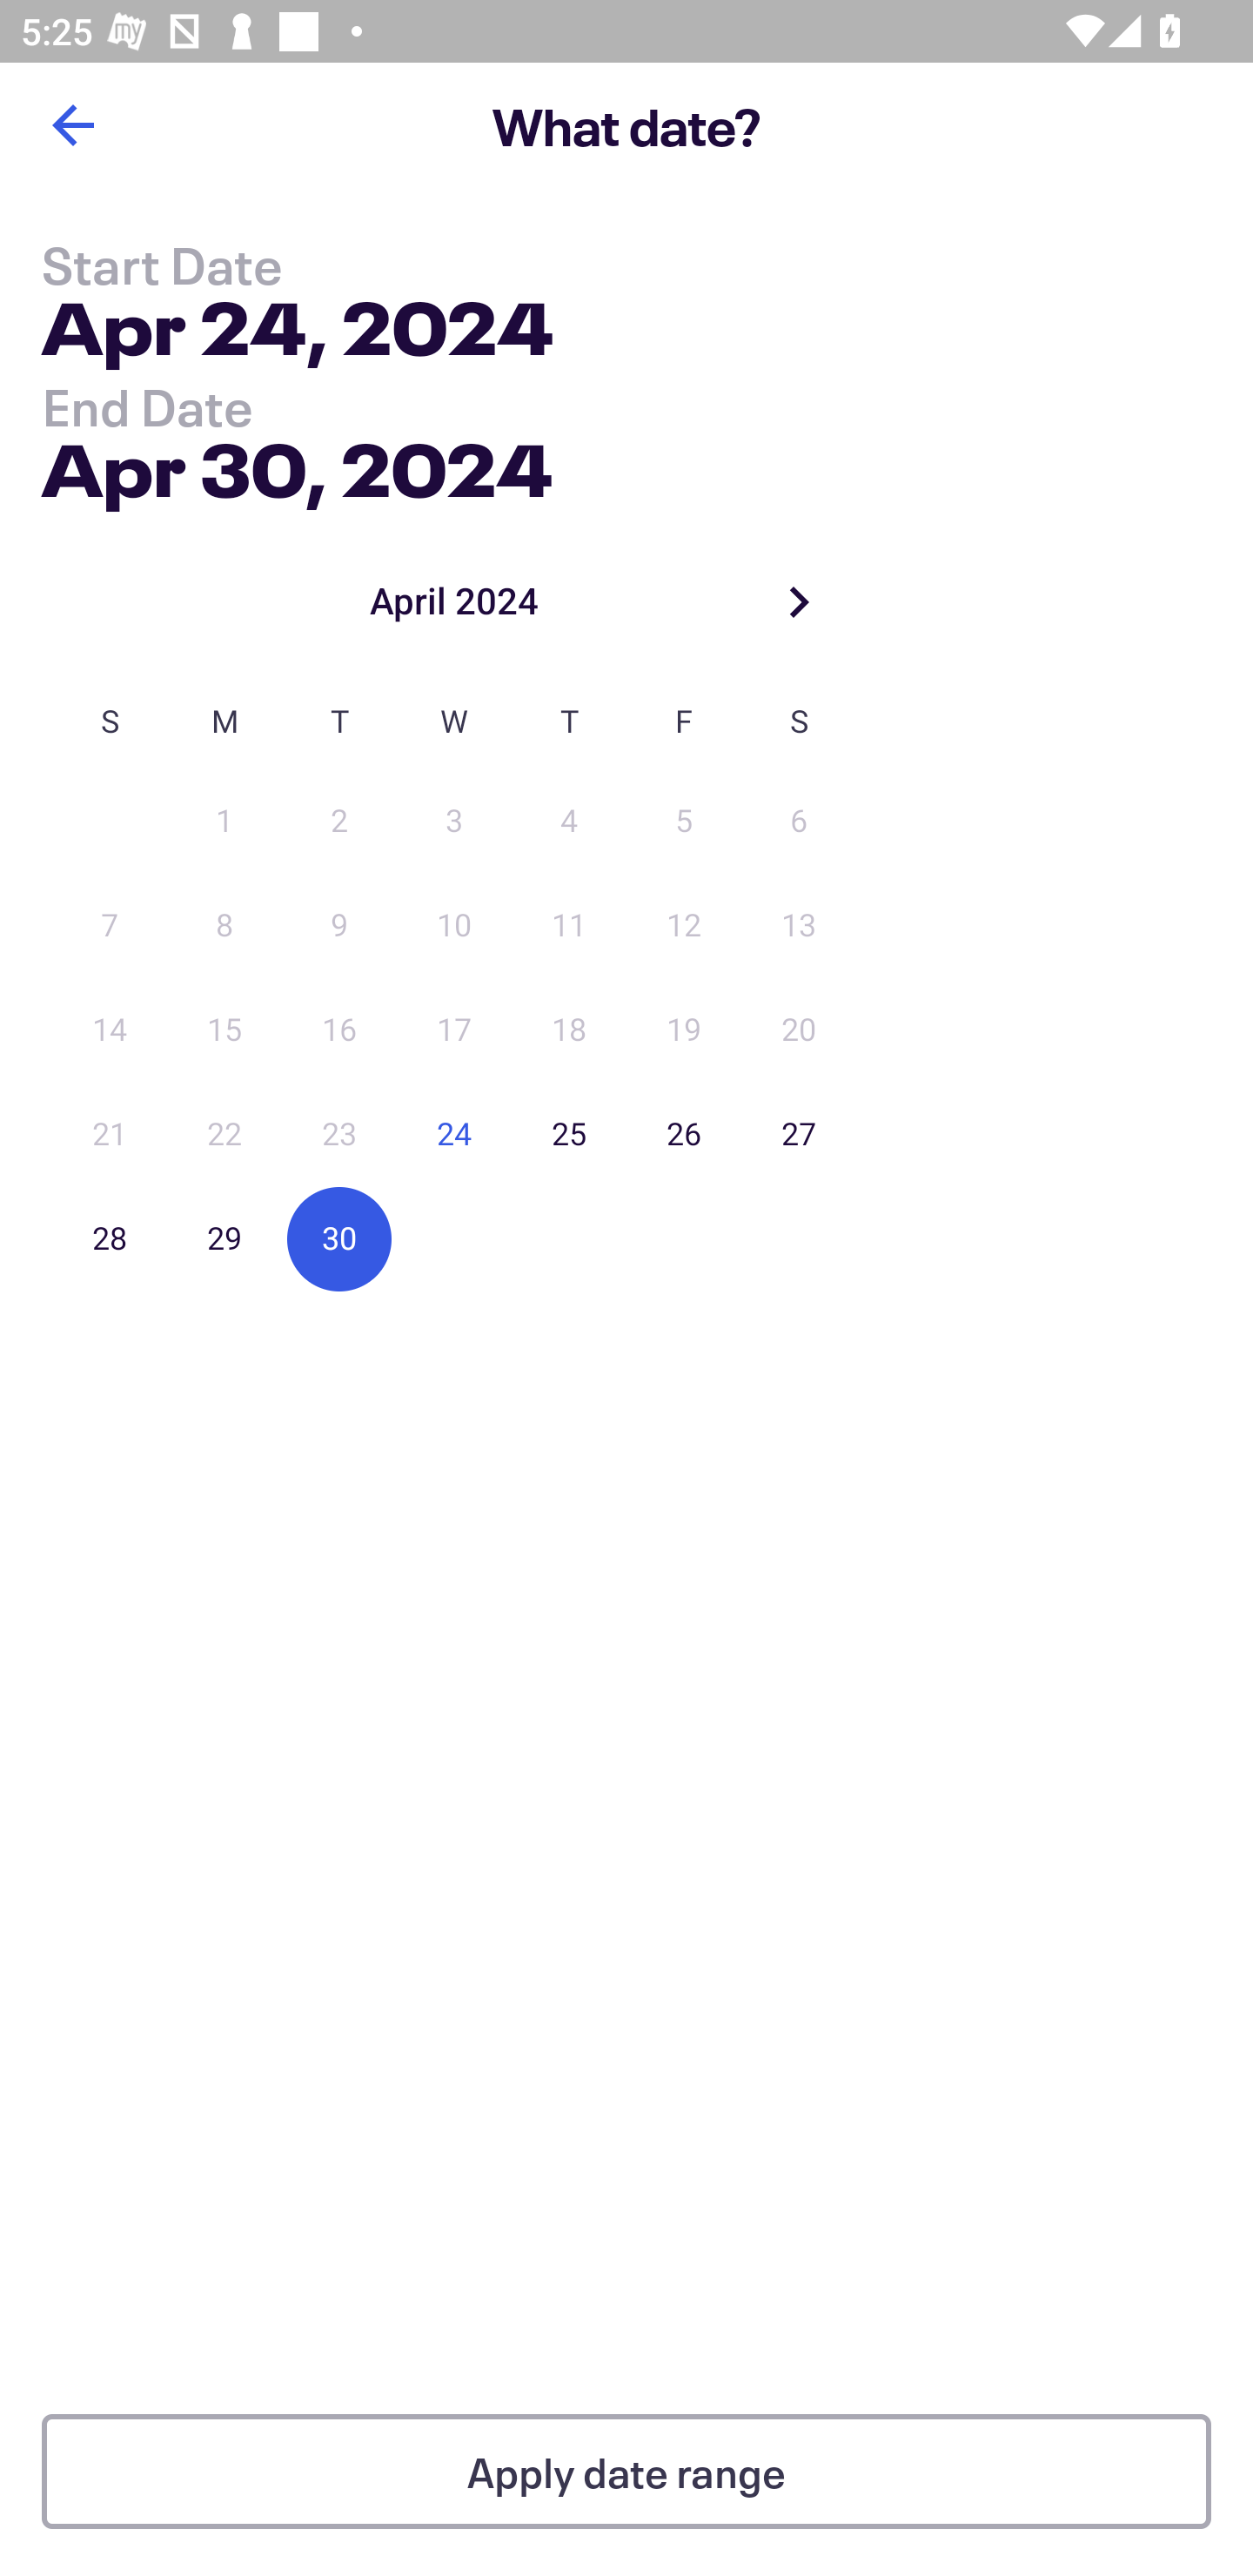 This screenshot has width=1253, height=2576. Describe the element at coordinates (110, 1135) in the screenshot. I see `21 21 April 2024` at that location.